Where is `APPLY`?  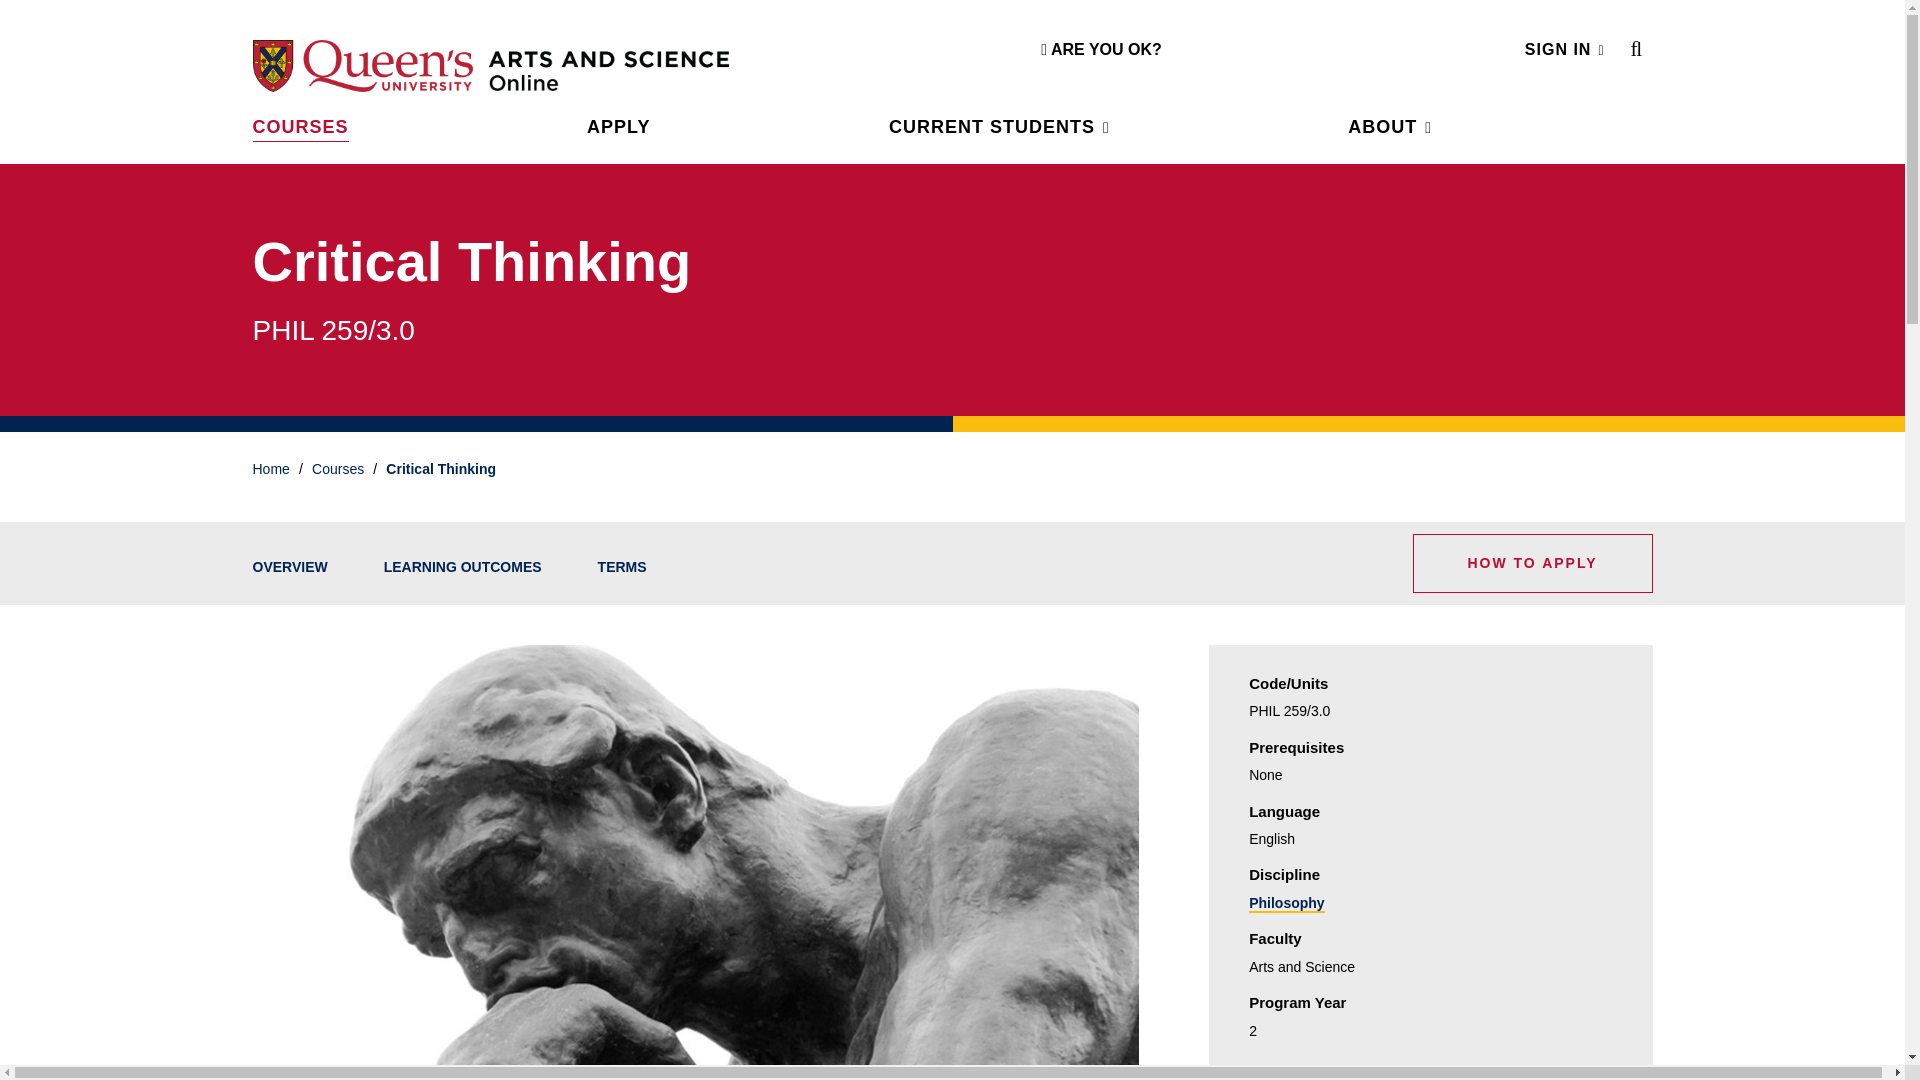
APPLY is located at coordinates (618, 126).